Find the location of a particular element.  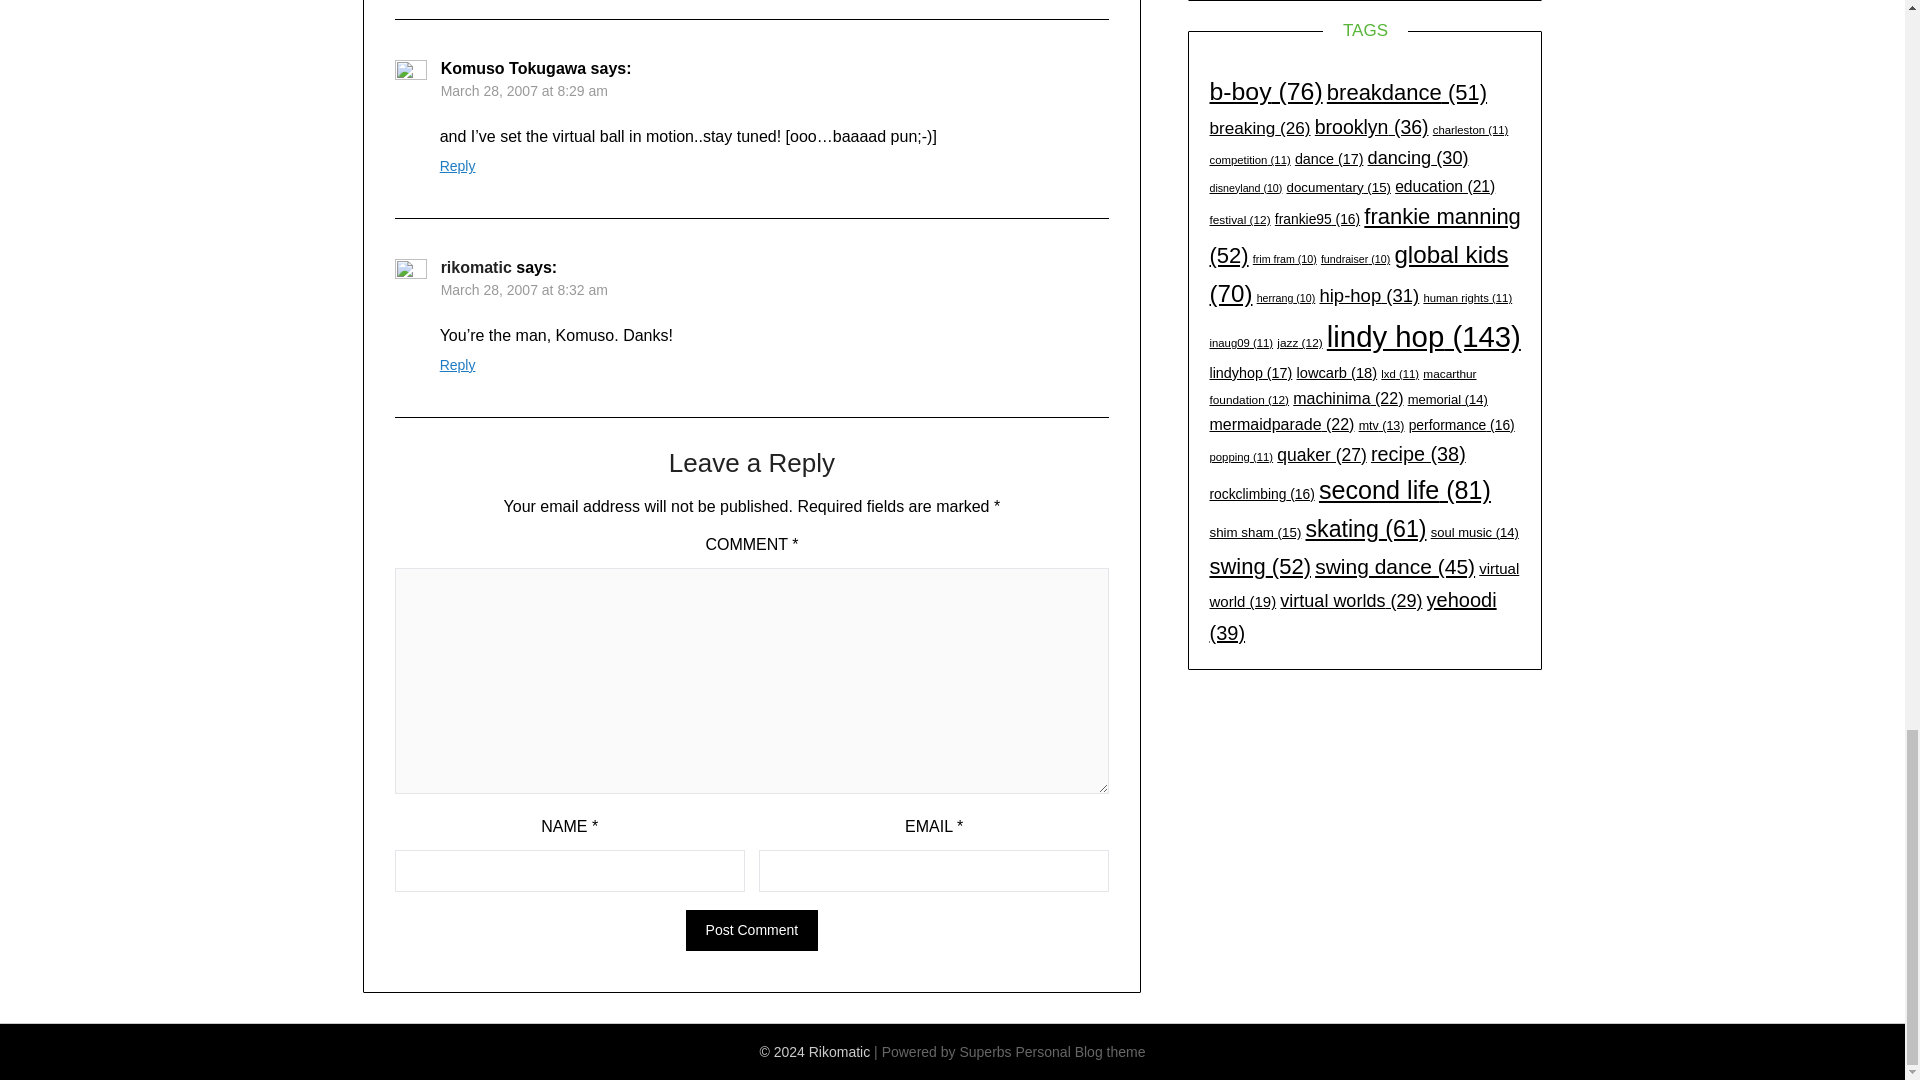

Reply is located at coordinates (458, 165).